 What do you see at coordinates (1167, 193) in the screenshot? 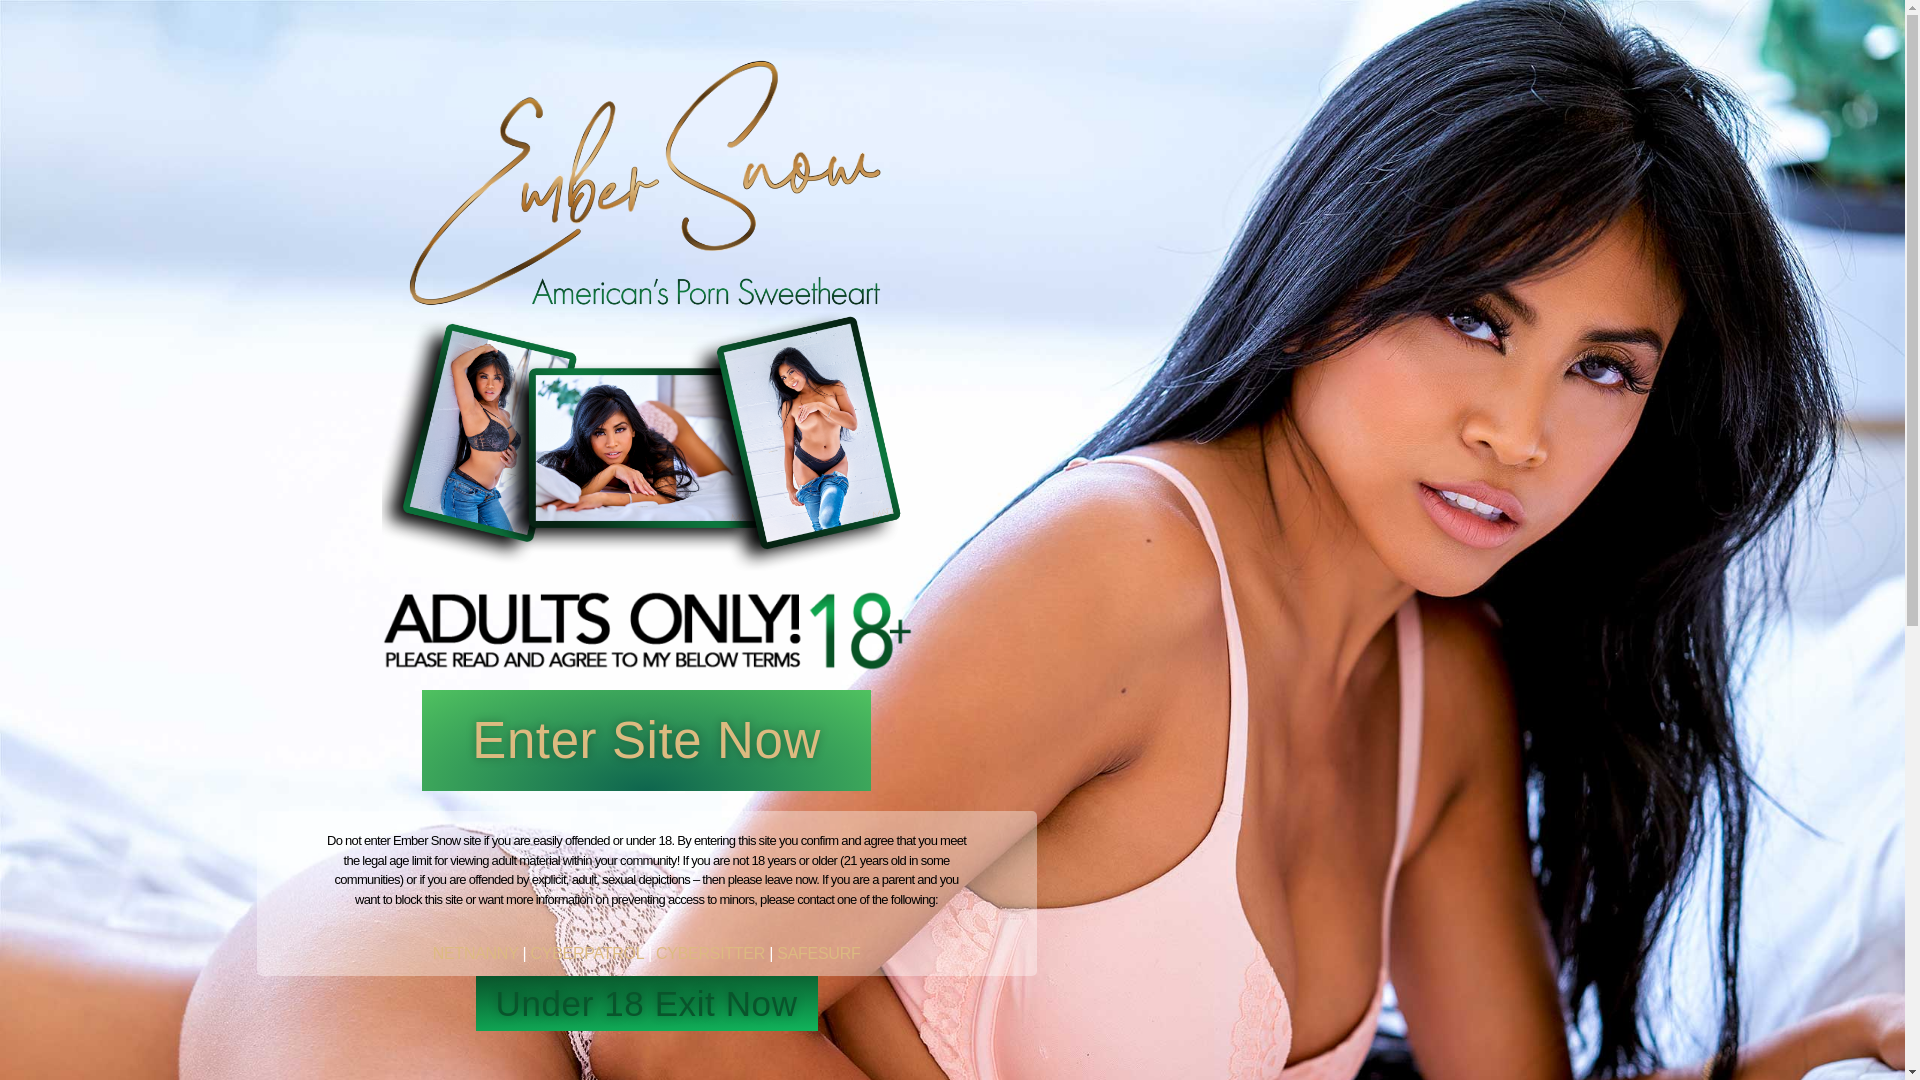
I see `LINKS` at bounding box center [1167, 193].